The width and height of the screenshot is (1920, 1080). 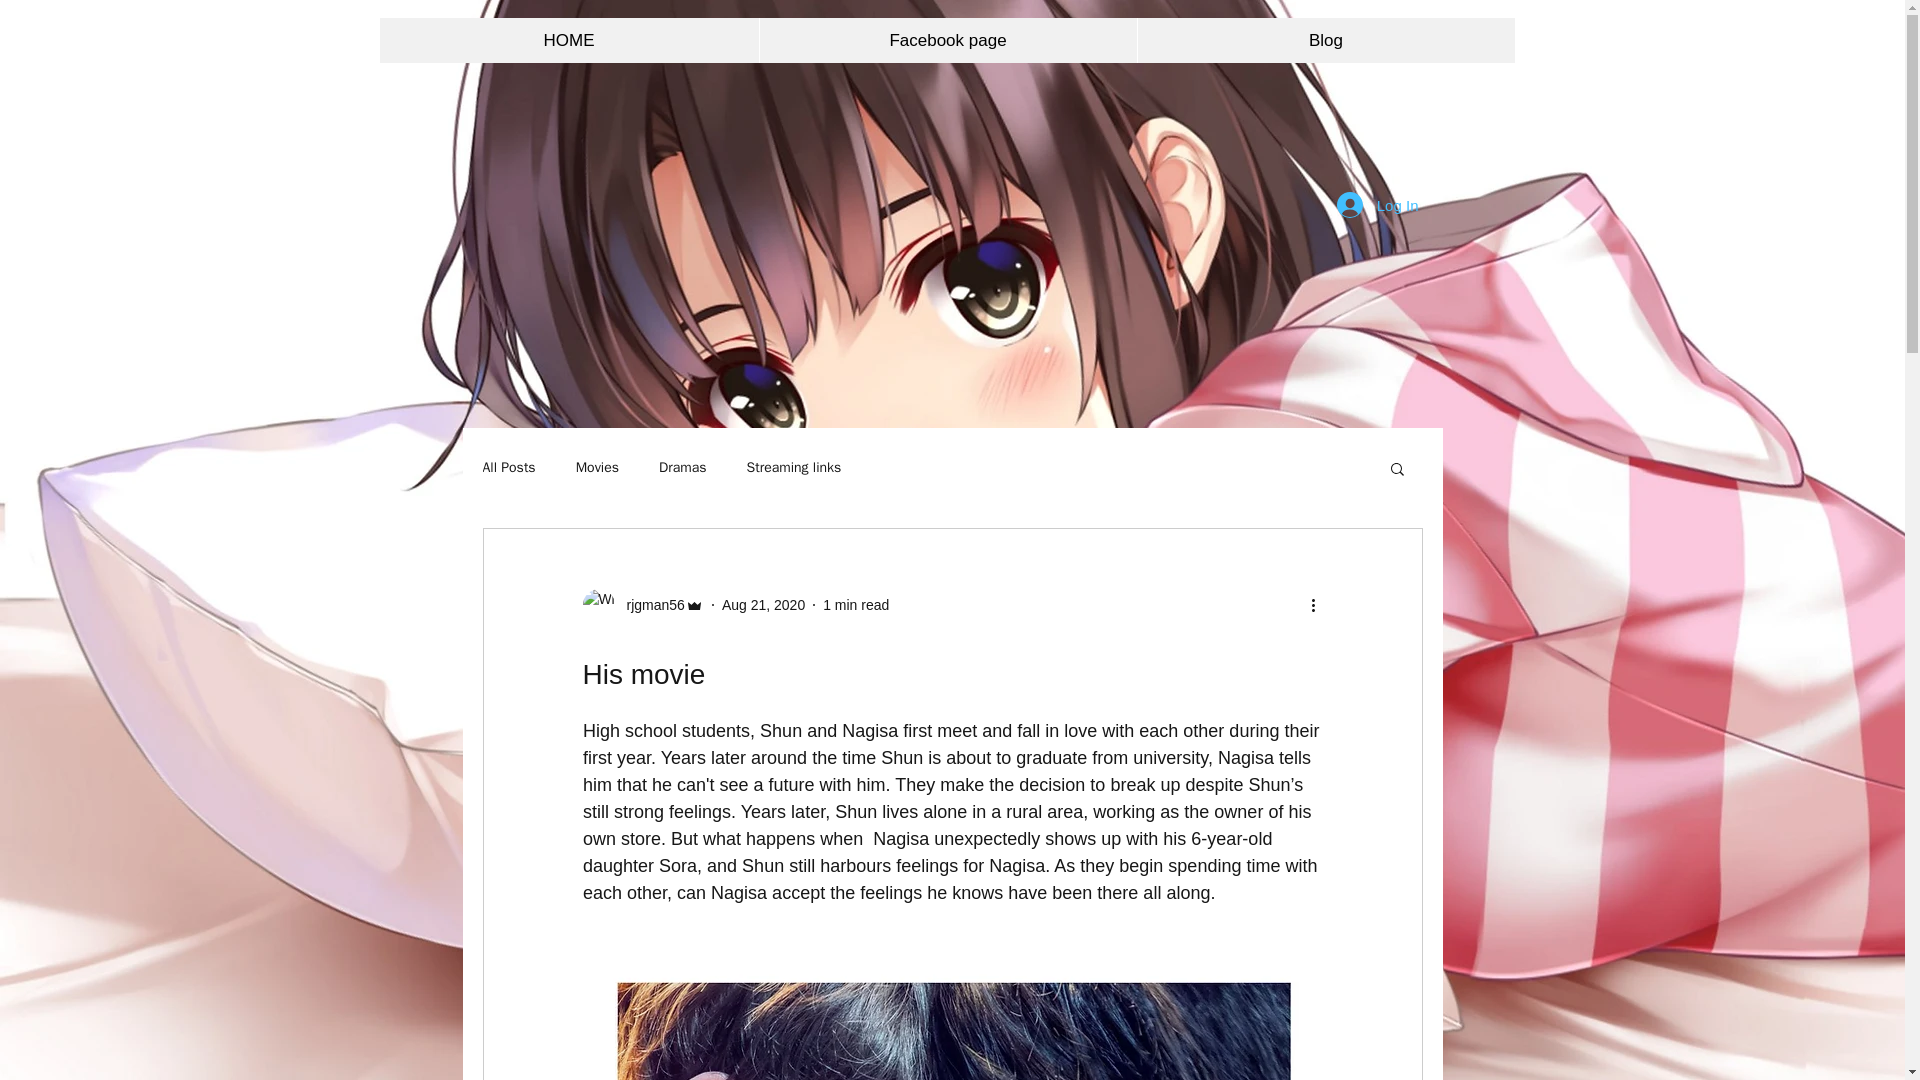 I want to click on Aug 21, 2020, so click(x=762, y=604).